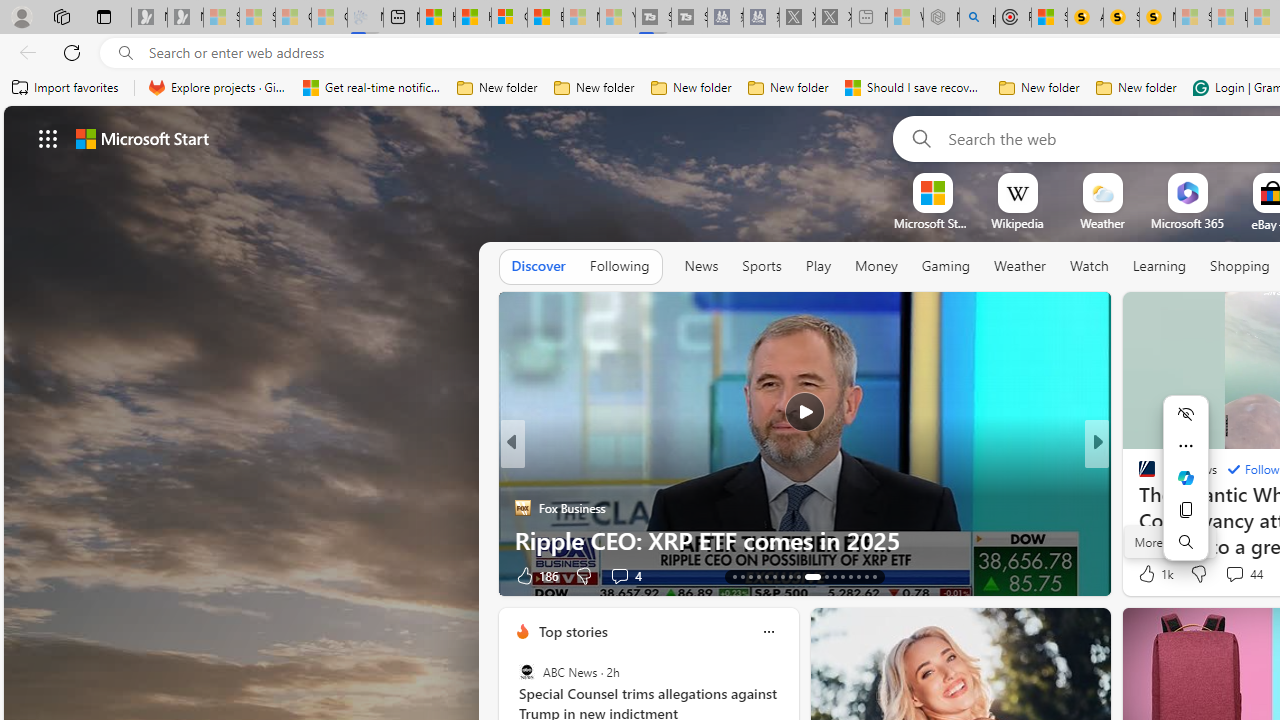 This screenshot has height=720, width=1280. I want to click on ABC News, so click(526, 672).